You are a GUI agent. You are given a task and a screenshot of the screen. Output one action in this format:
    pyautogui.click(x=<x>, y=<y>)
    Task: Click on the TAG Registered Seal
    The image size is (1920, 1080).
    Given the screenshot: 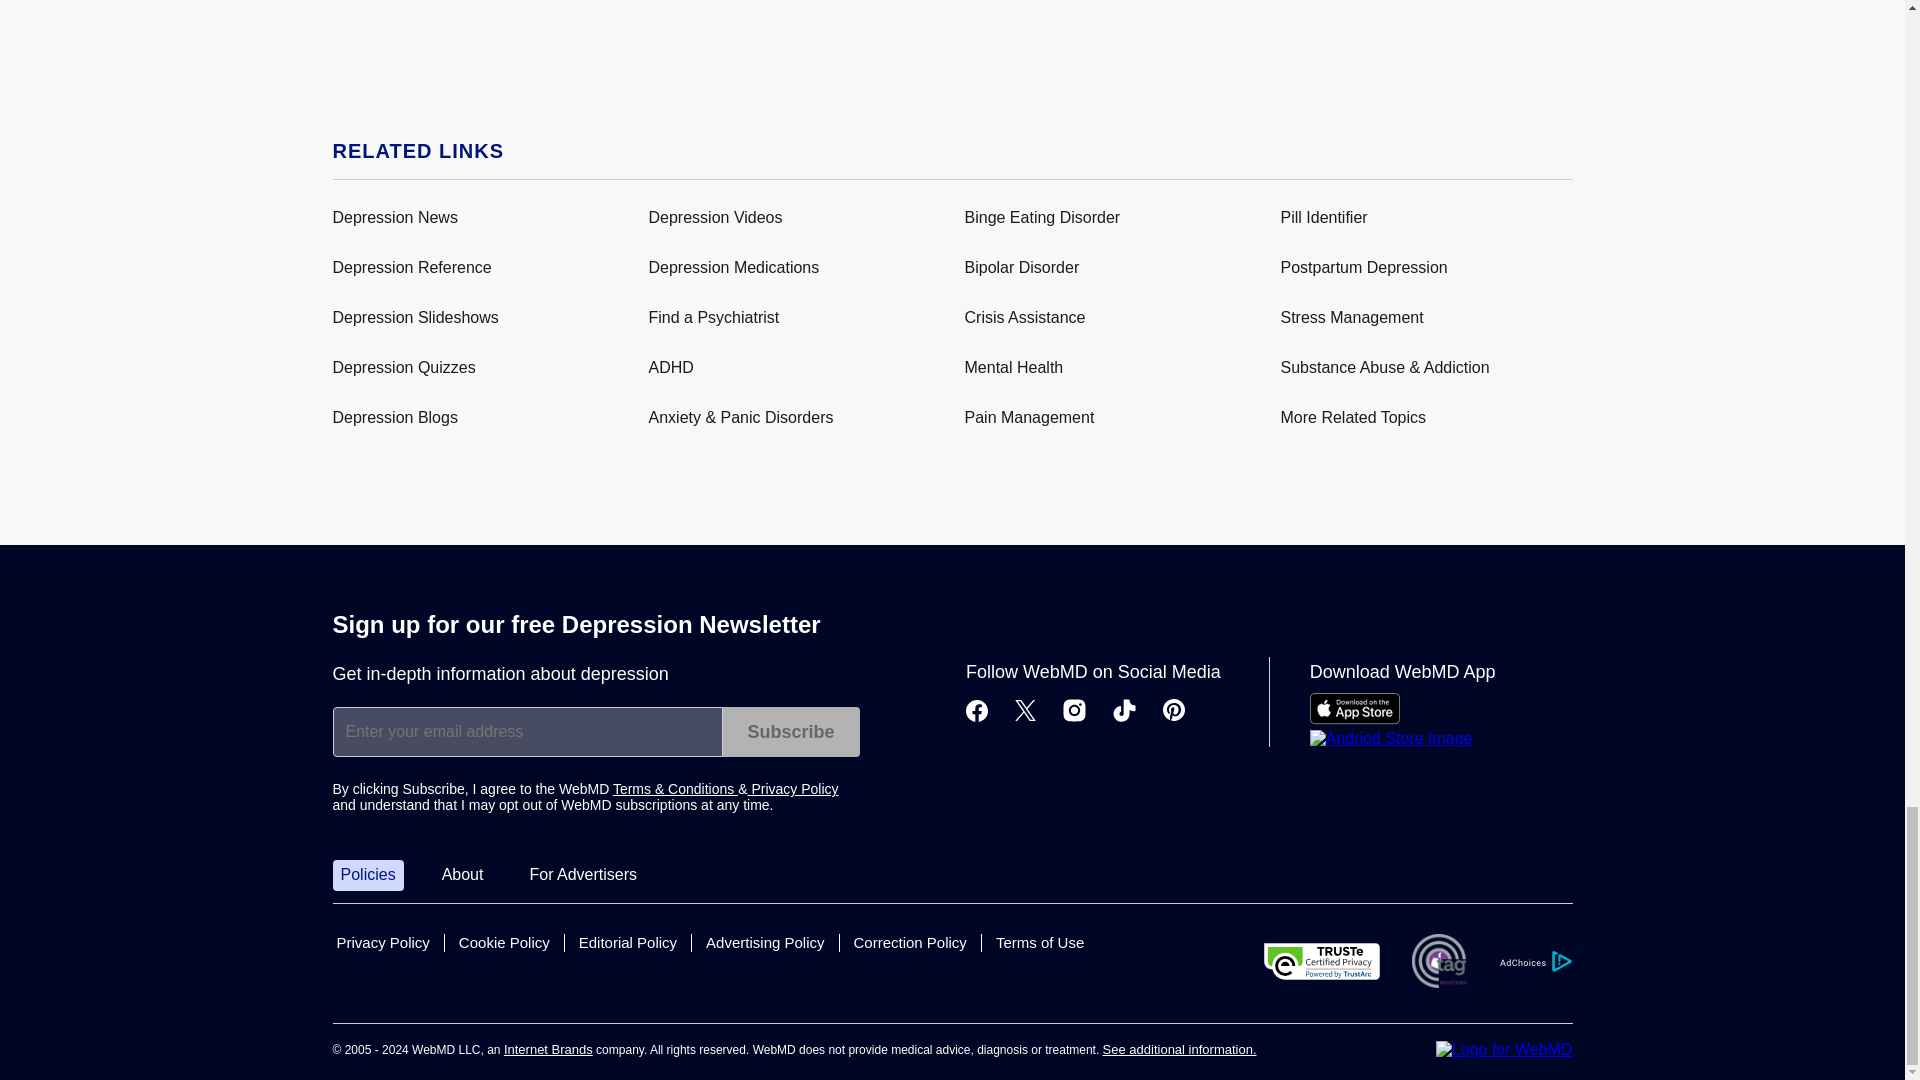 What is the action you would take?
    pyautogui.click(x=1438, y=961)
    